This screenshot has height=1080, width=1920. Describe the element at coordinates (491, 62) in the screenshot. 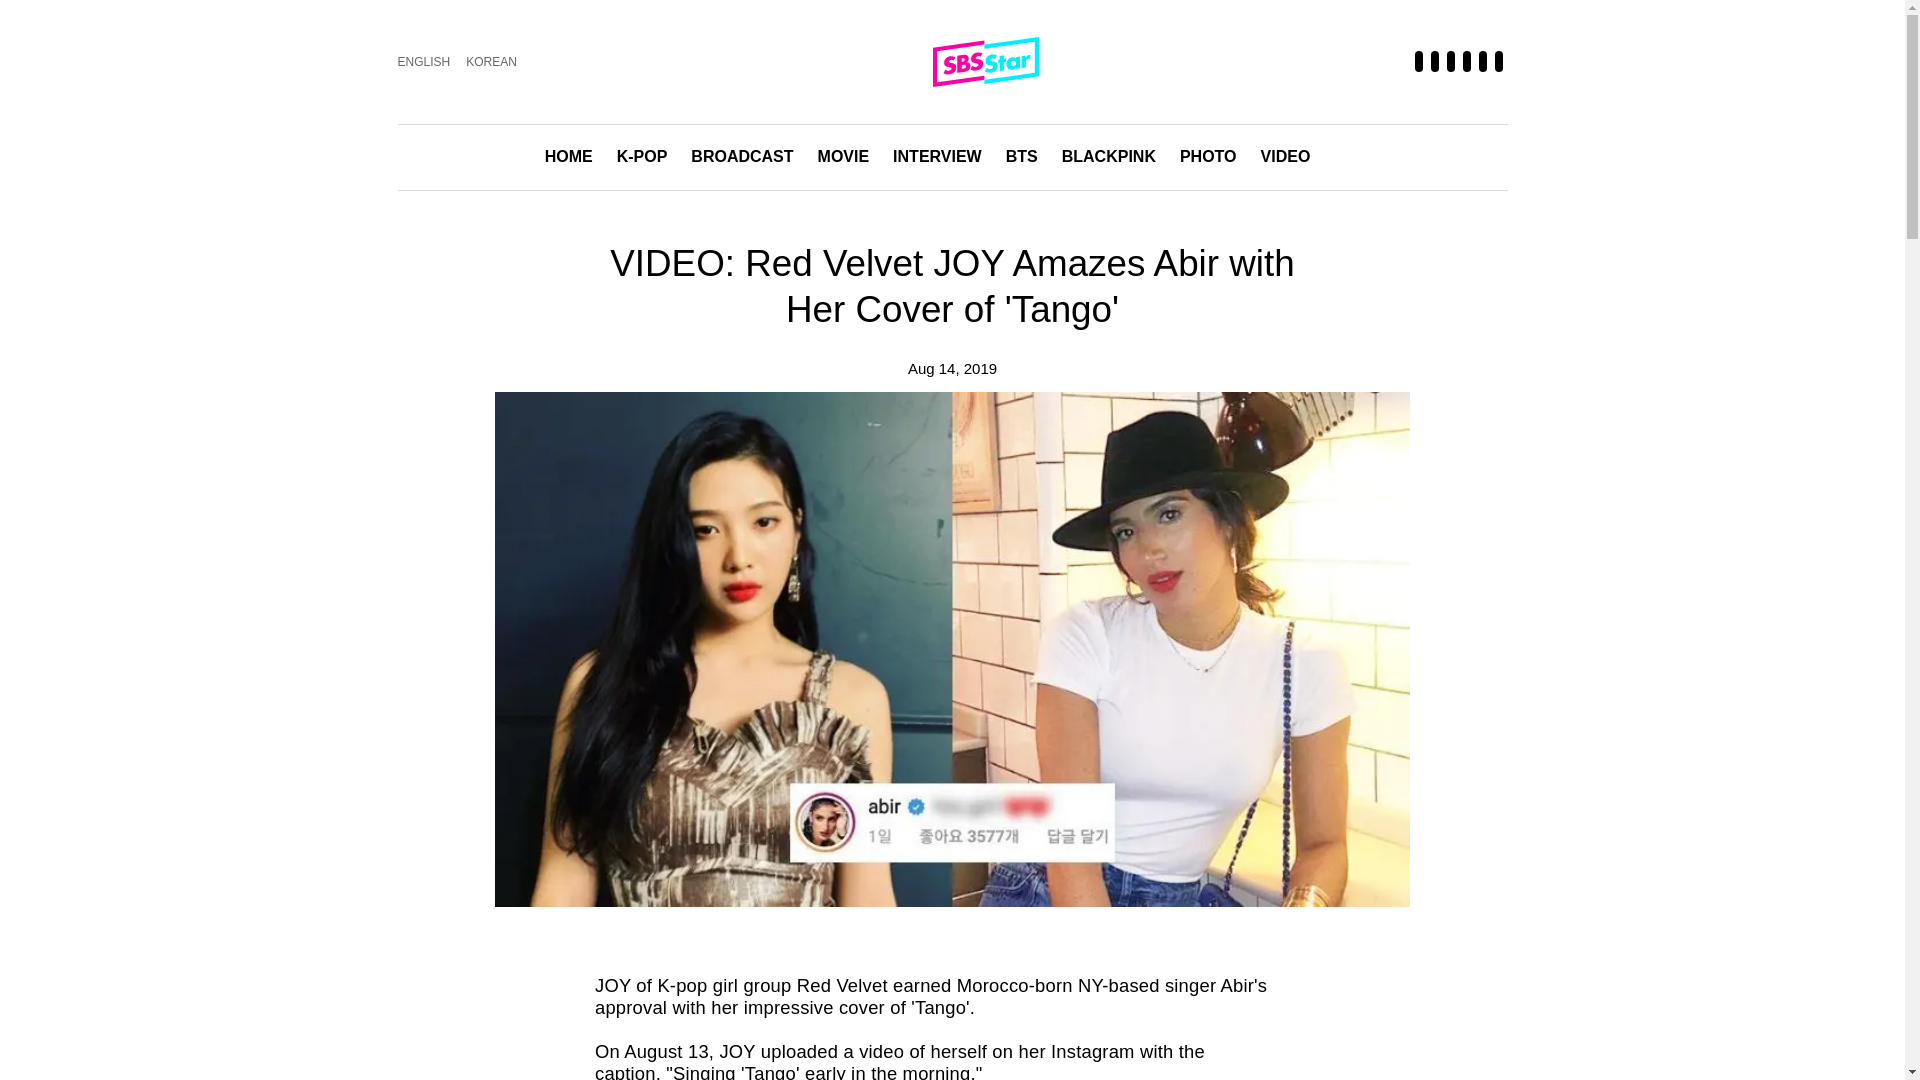

I see `KOREAN` at that location.